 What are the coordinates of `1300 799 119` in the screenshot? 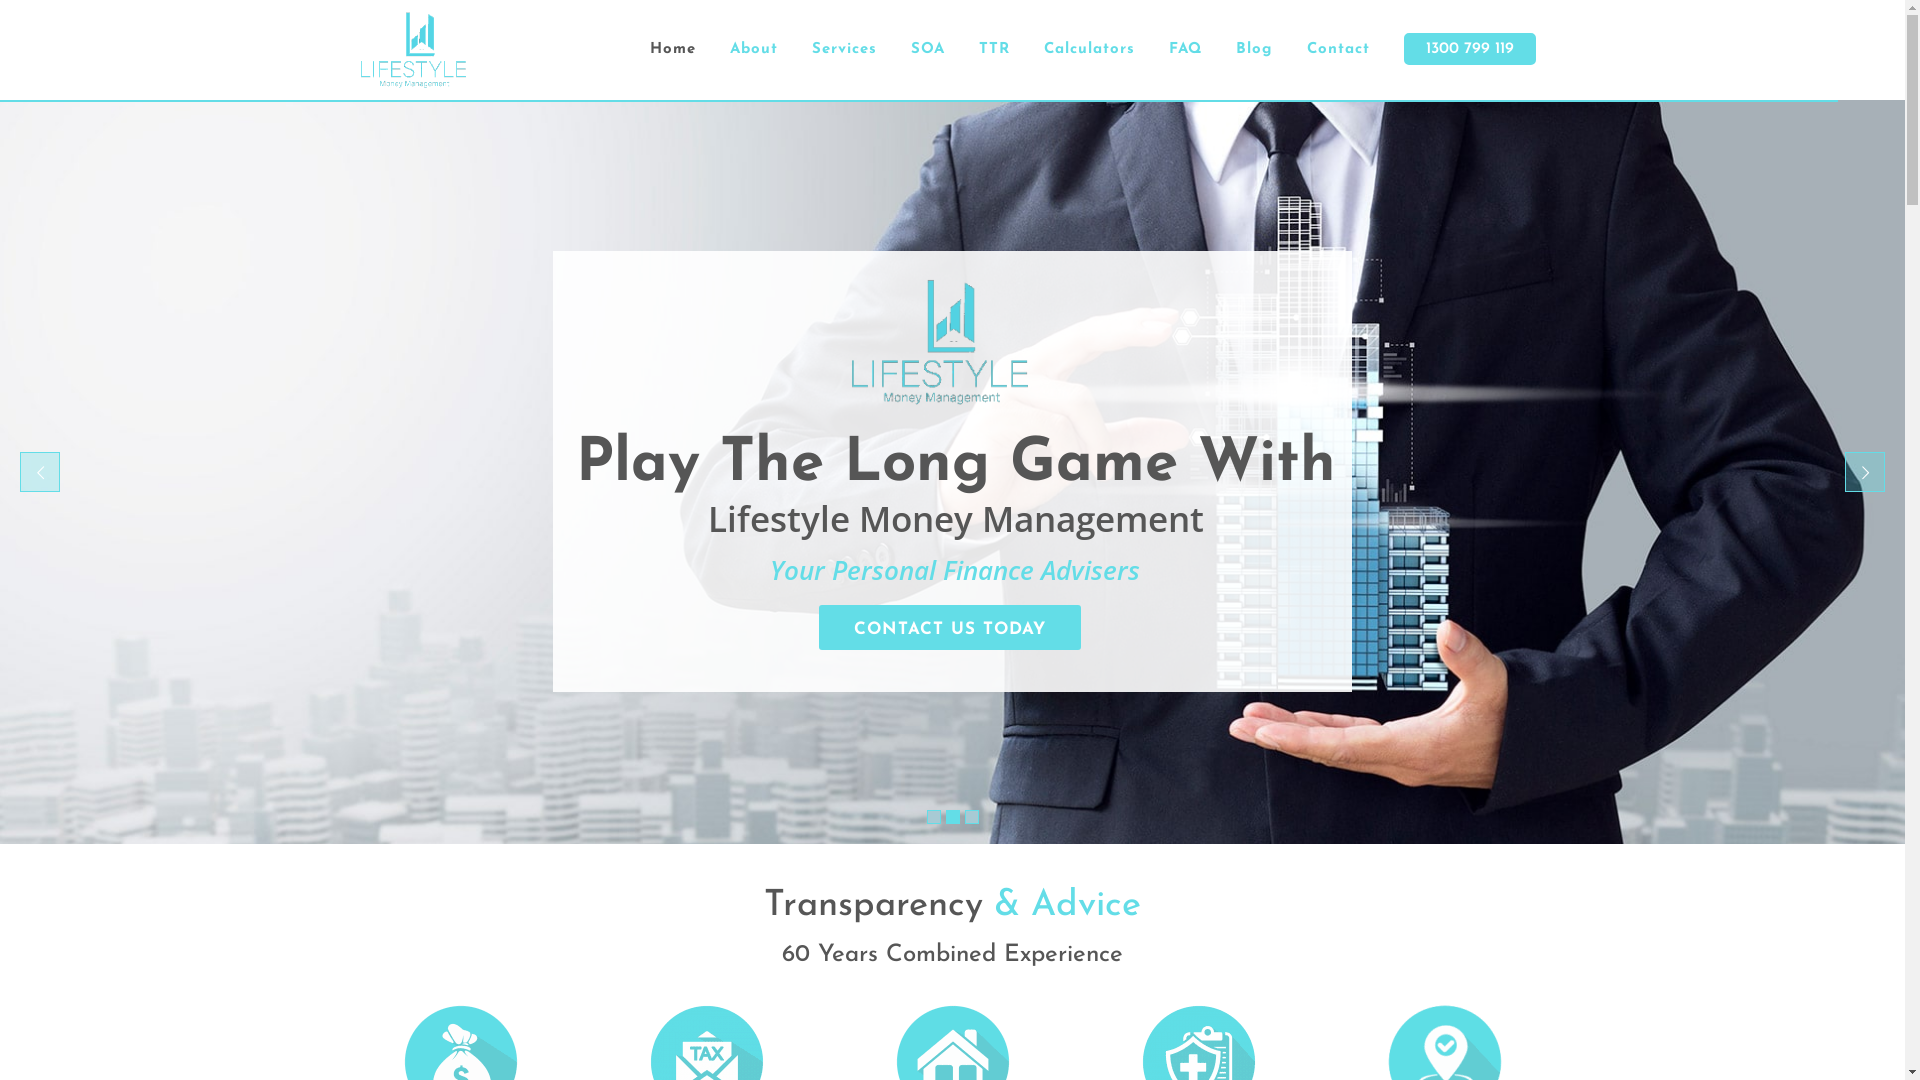 It's located at (1469, 50).